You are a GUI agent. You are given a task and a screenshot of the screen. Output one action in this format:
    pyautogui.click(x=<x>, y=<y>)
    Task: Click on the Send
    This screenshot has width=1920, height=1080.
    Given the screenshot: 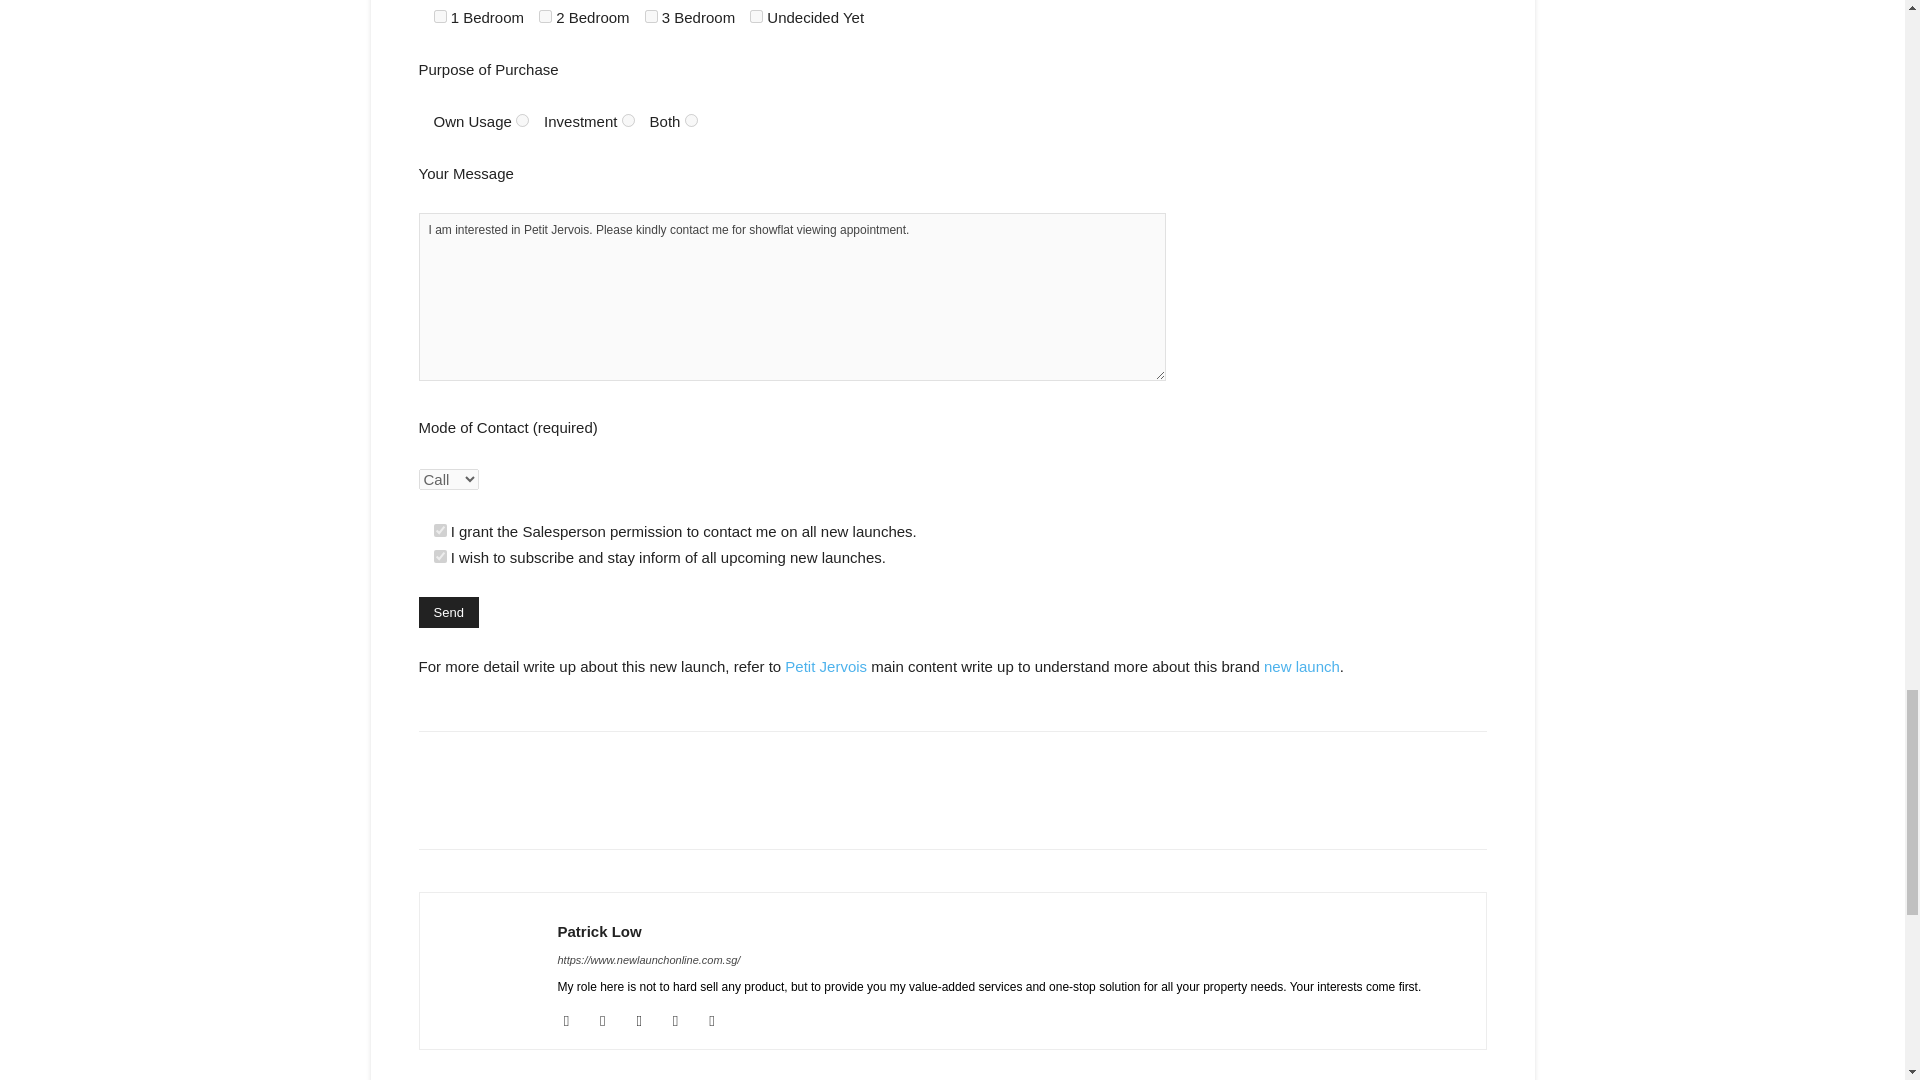 What is the action you would take?
    pyautogui.click(x=448, y=612)
    